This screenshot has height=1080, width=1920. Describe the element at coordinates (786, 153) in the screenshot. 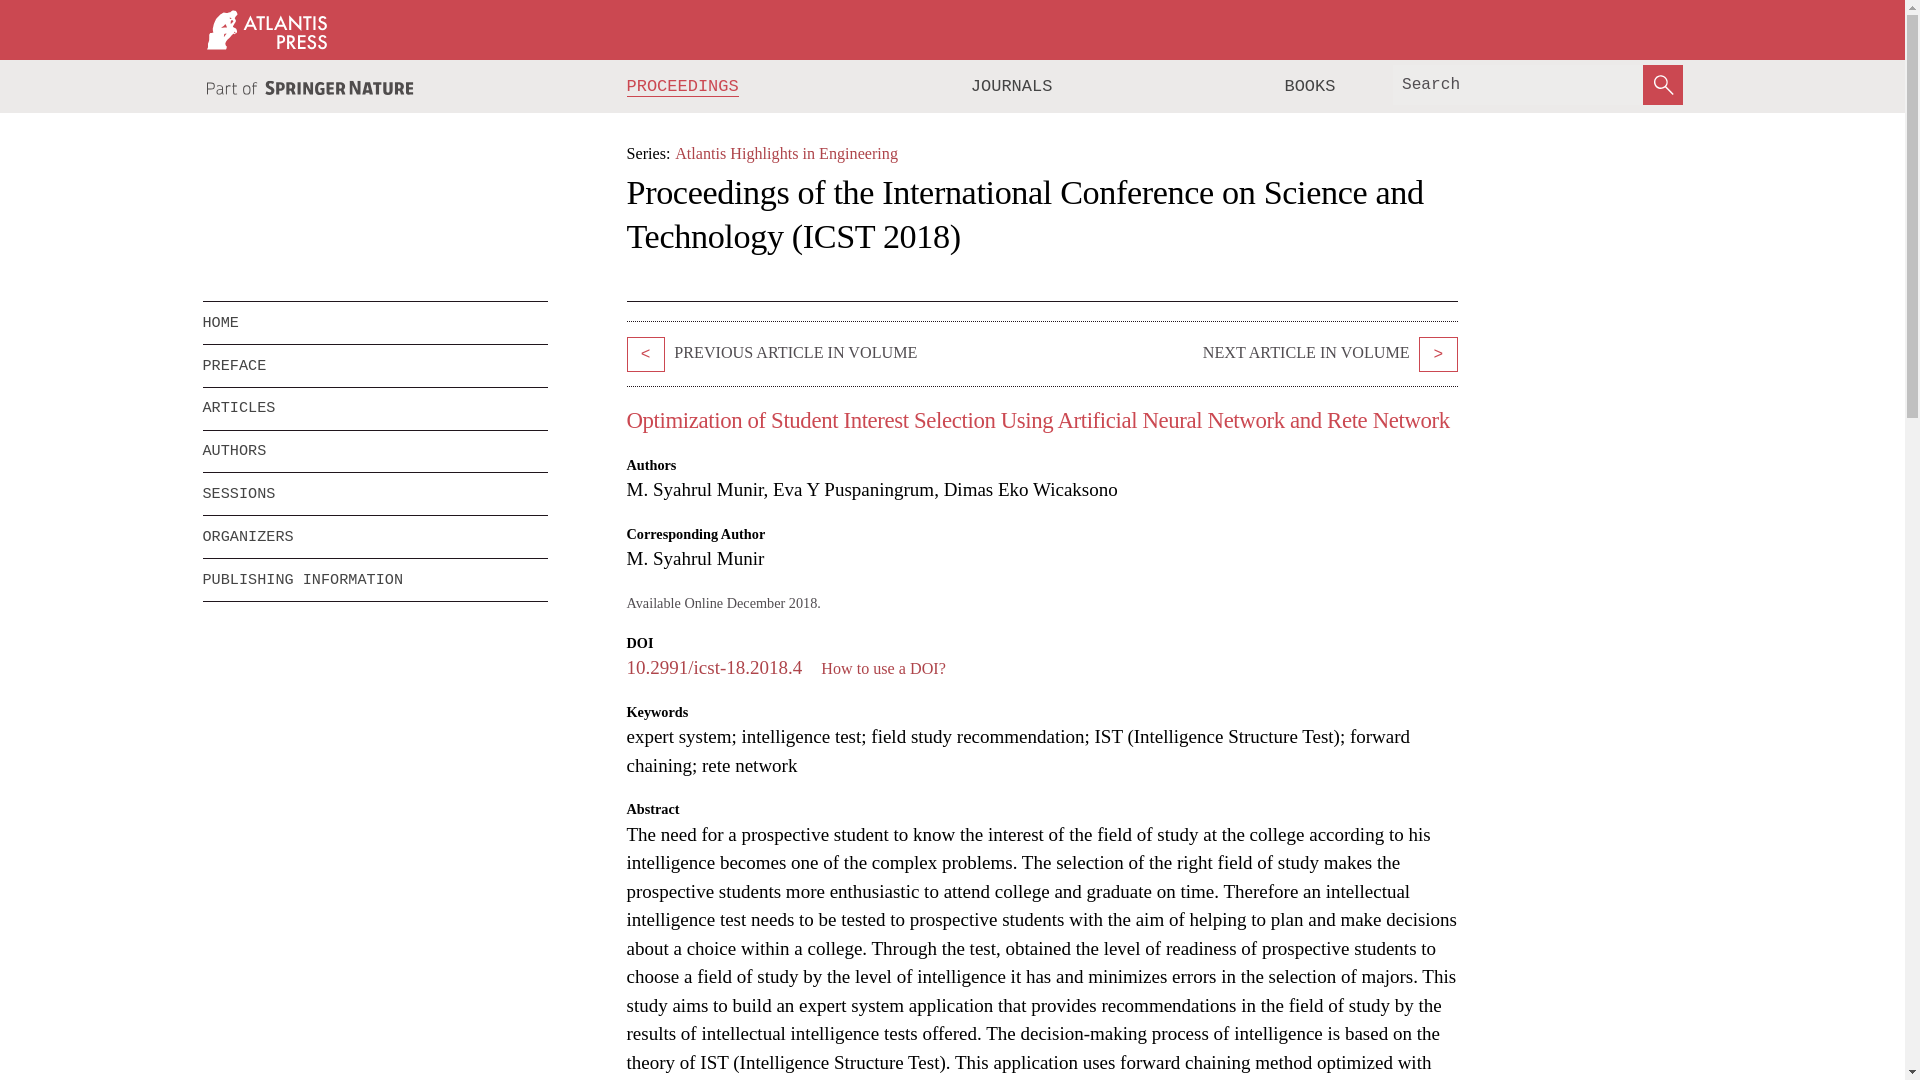

I see `Atlantis Highlights in Engineering` at that location.